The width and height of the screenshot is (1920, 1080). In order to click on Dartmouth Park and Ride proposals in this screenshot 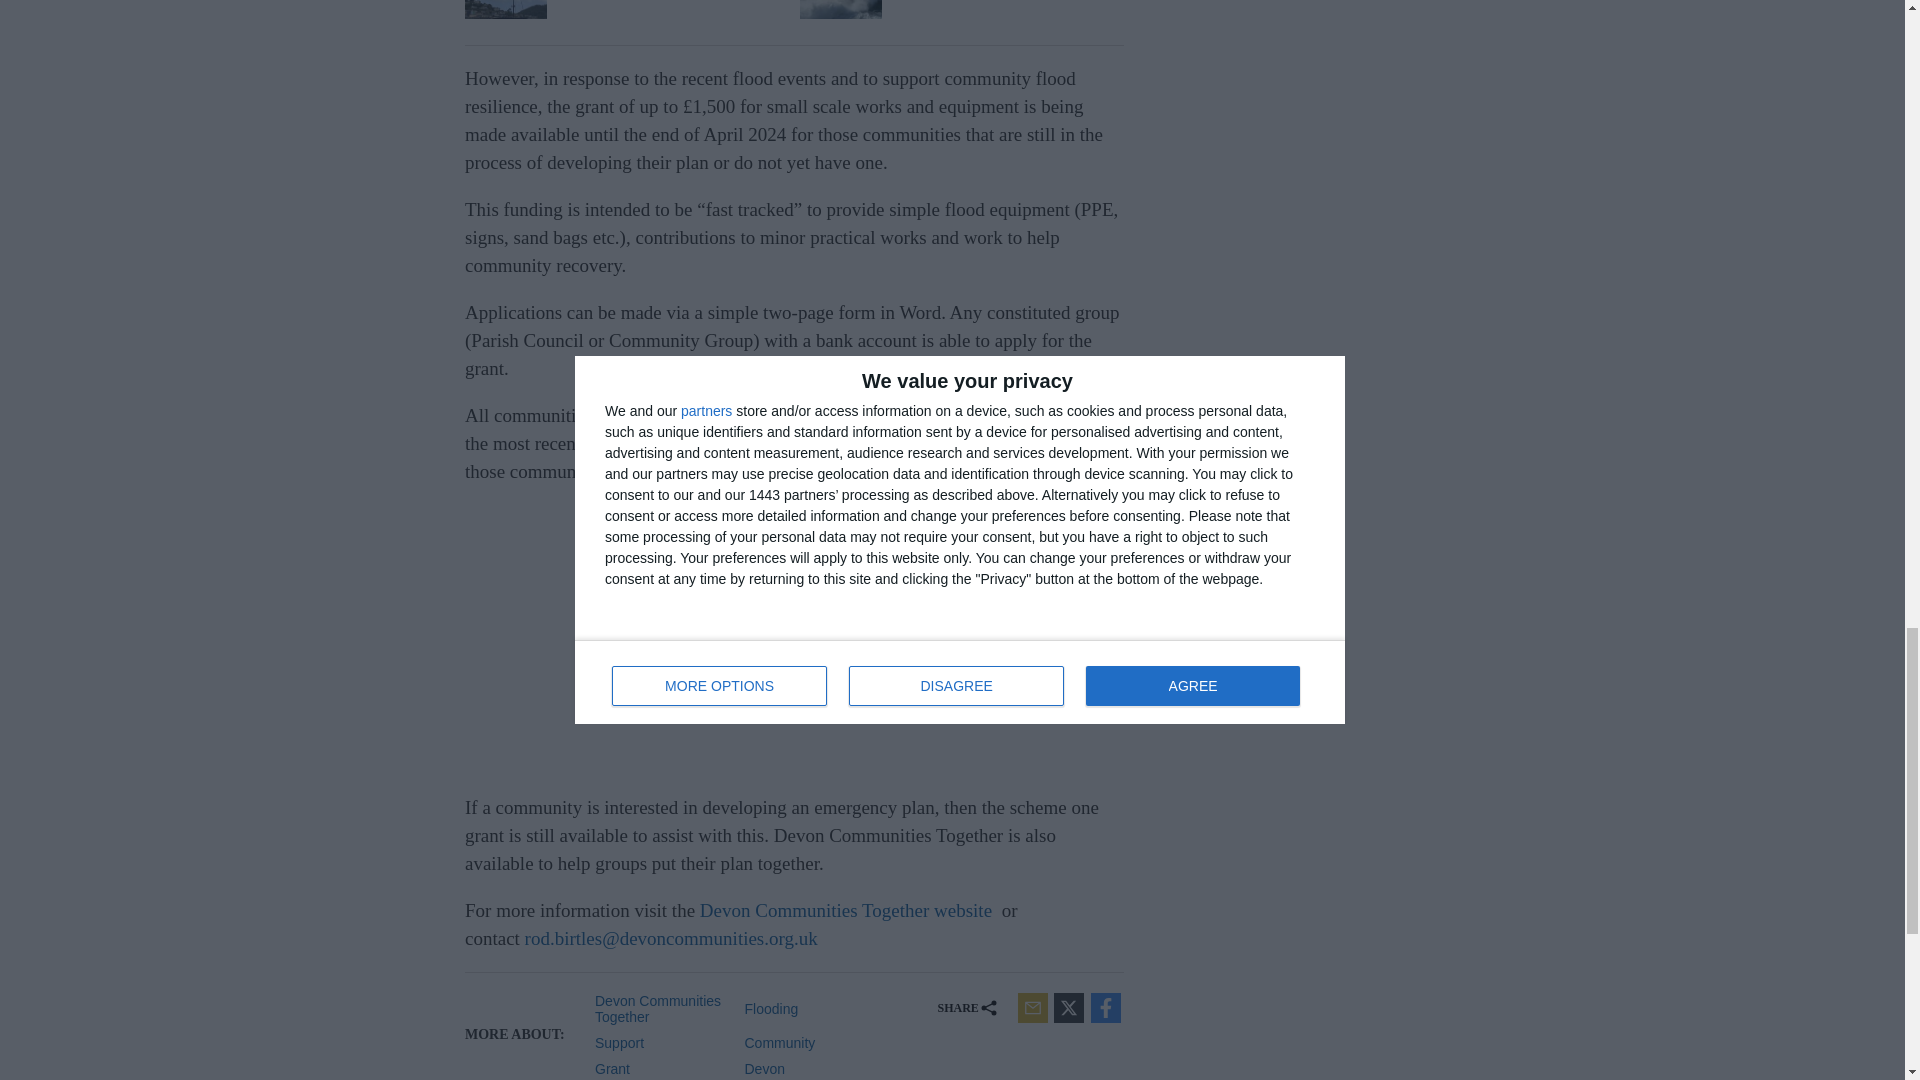, I will do `click(624, 10)`.